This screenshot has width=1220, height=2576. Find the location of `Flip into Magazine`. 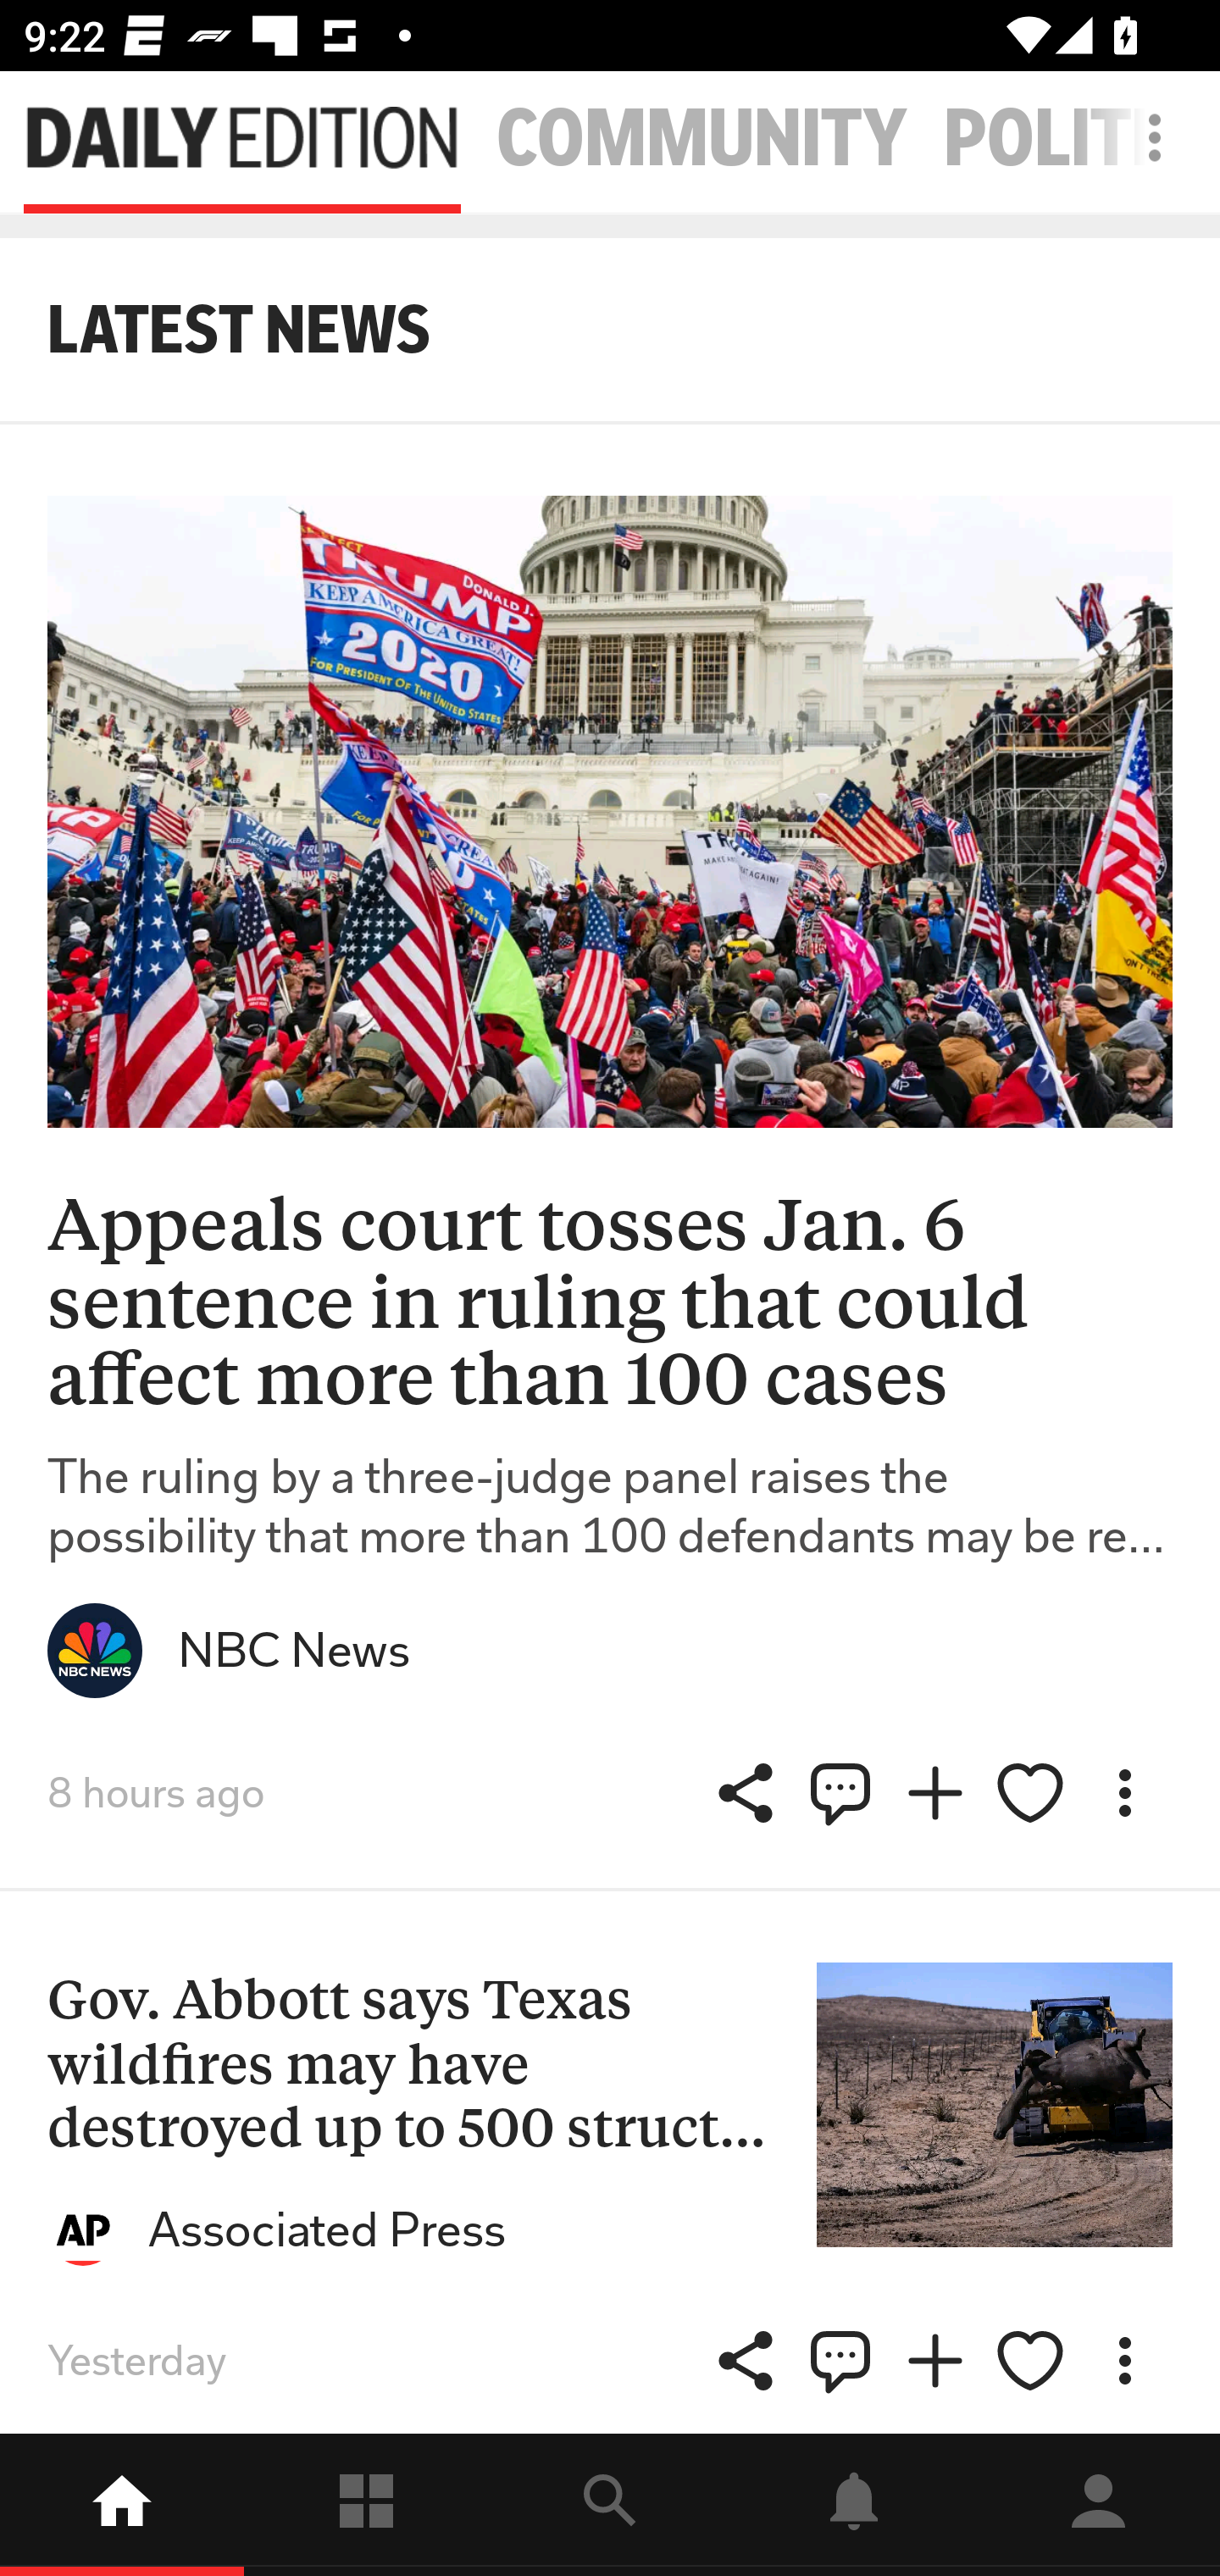

Flip into Magazine is located at coordinates (935, 1793).